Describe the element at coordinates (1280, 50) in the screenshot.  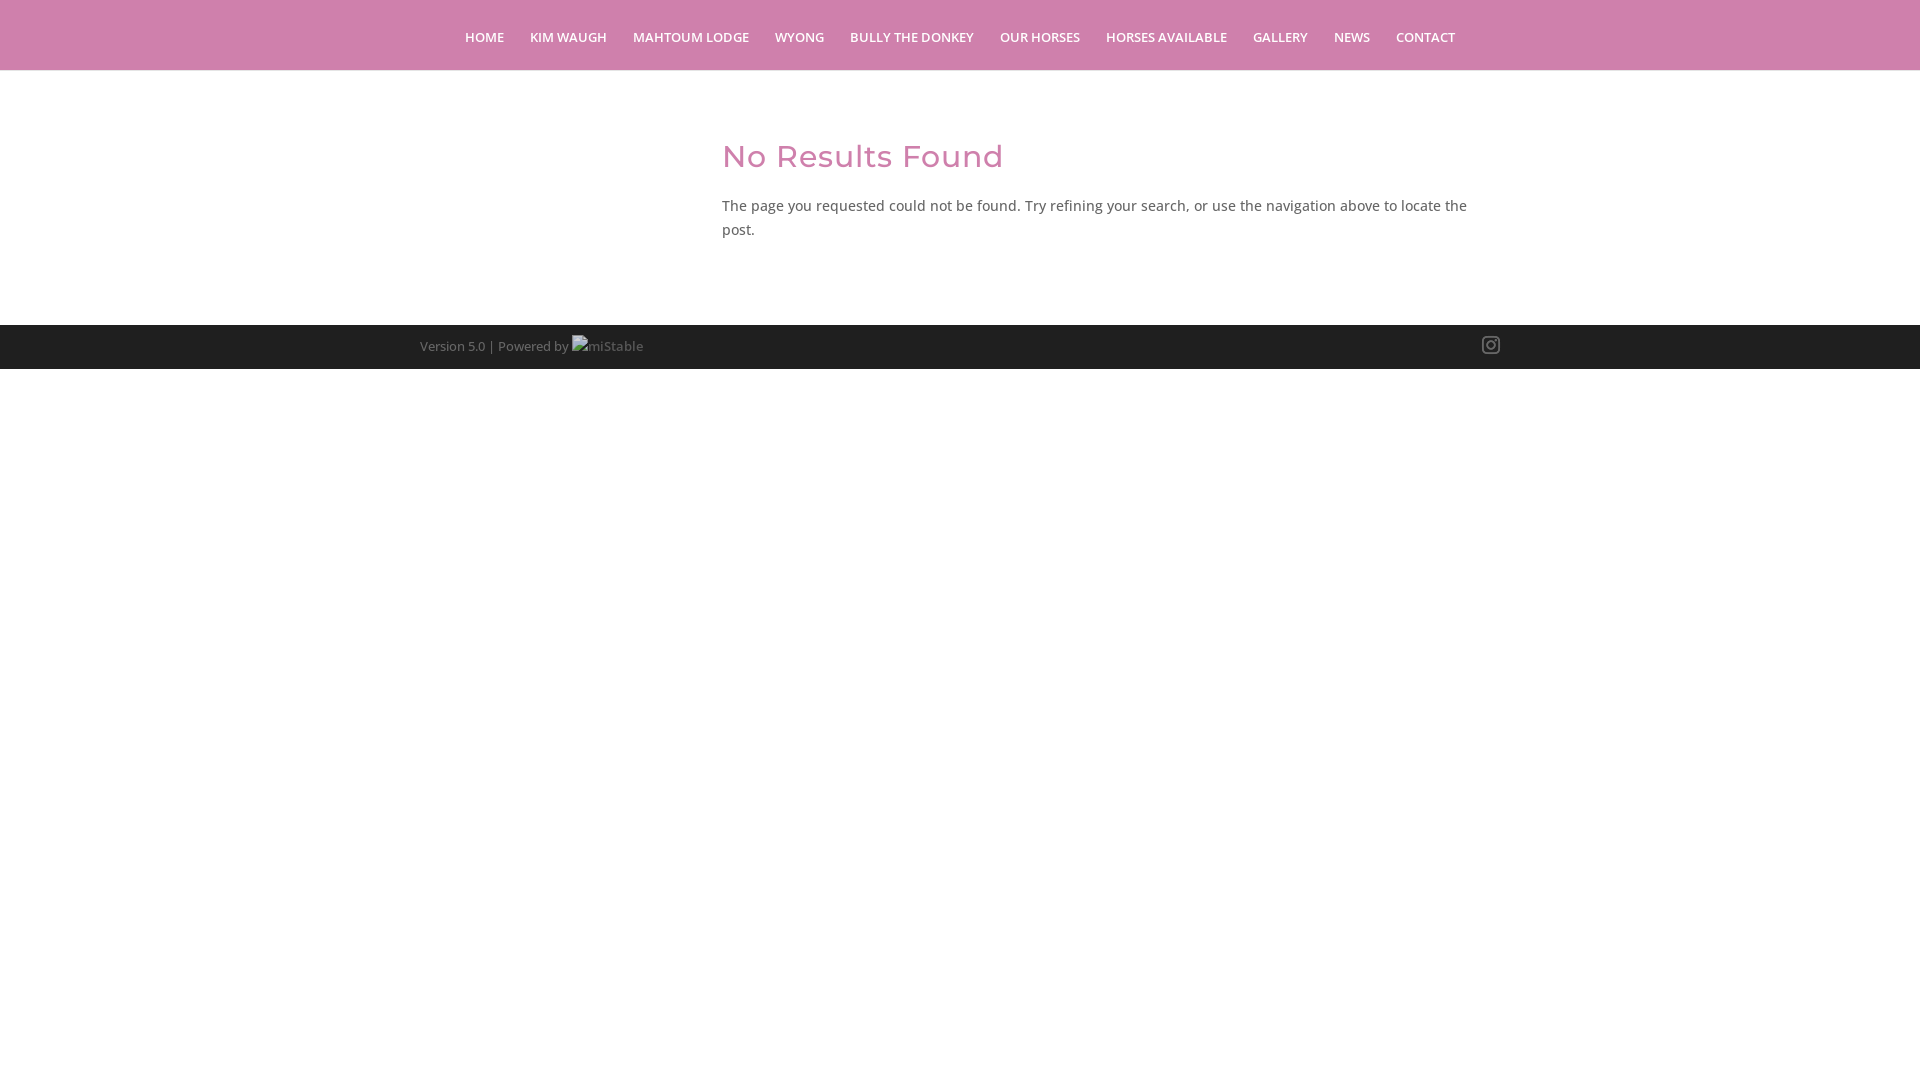
I see `GALLERY` at that location.